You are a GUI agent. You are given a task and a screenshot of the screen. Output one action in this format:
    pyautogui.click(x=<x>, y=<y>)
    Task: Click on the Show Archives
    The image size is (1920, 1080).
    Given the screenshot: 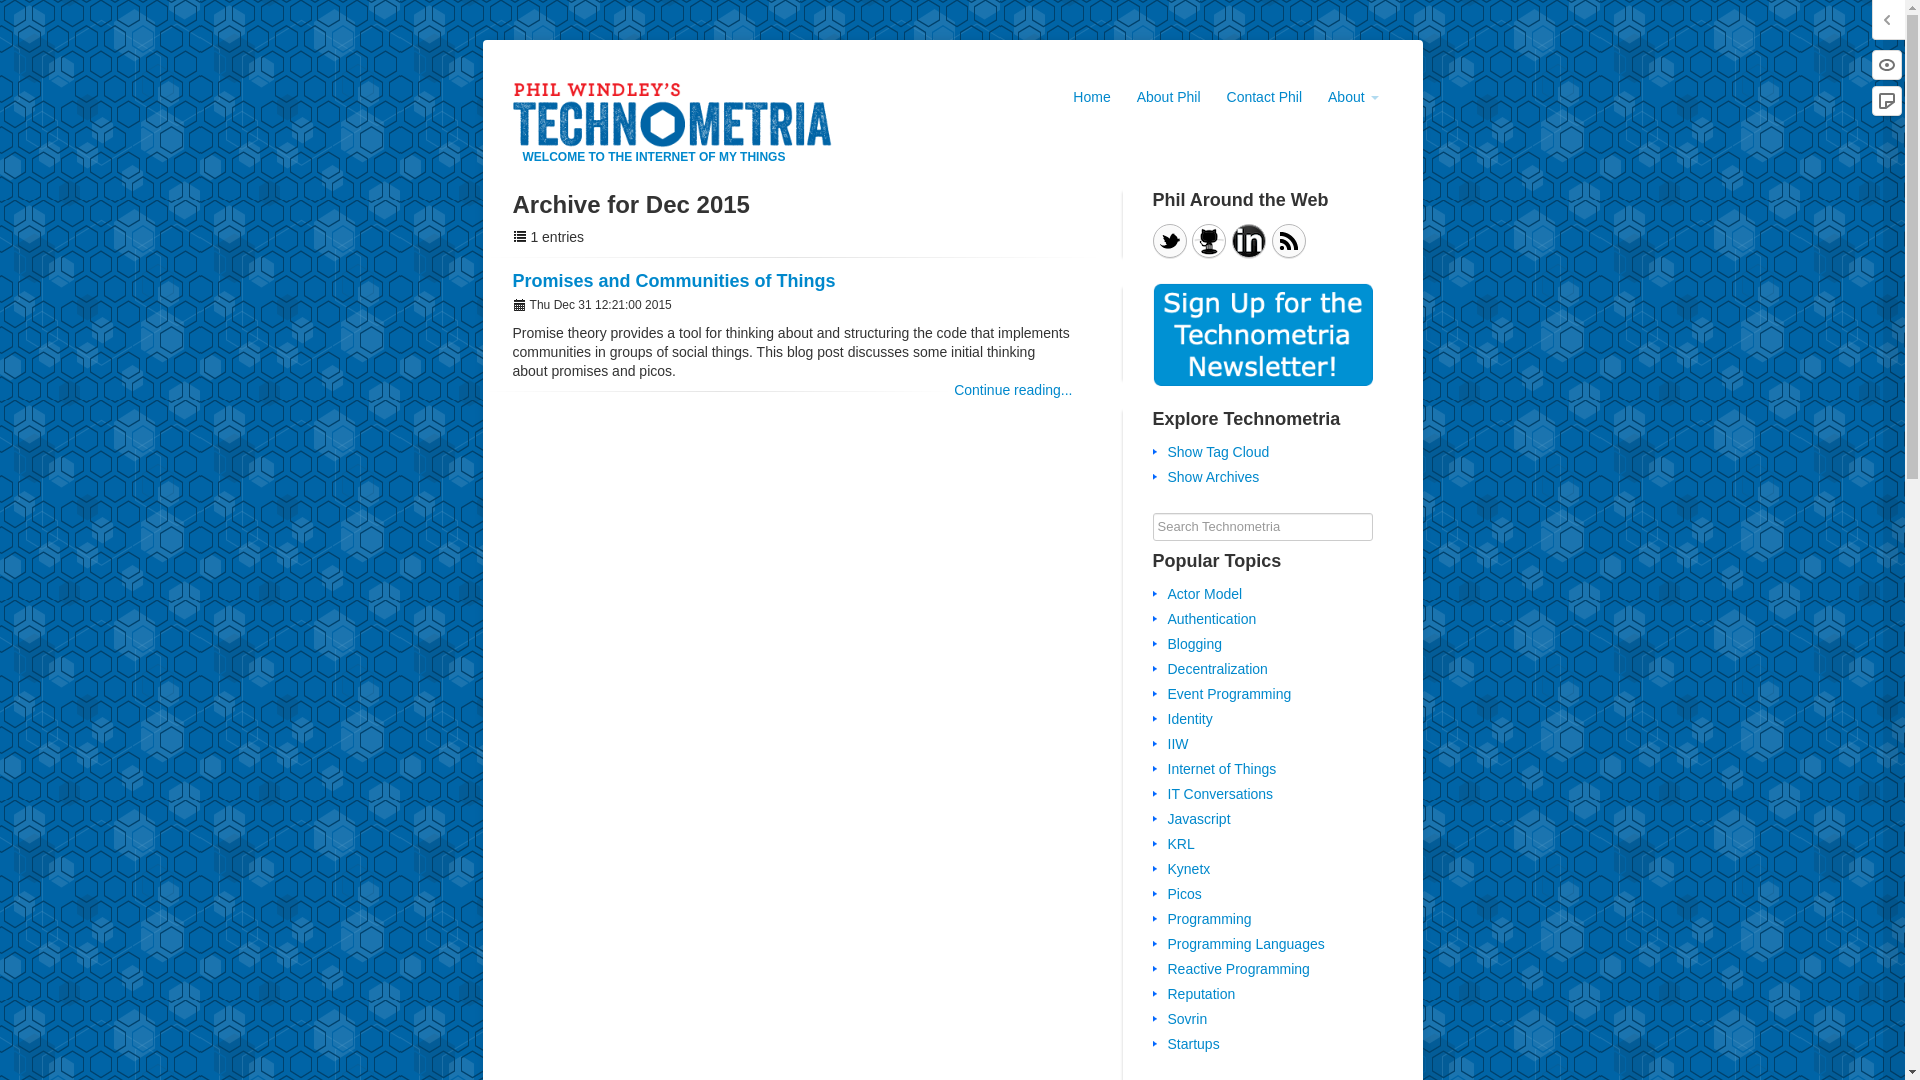 What is the action you would take?
    pyautogui.click(x=1213, y=476)
    